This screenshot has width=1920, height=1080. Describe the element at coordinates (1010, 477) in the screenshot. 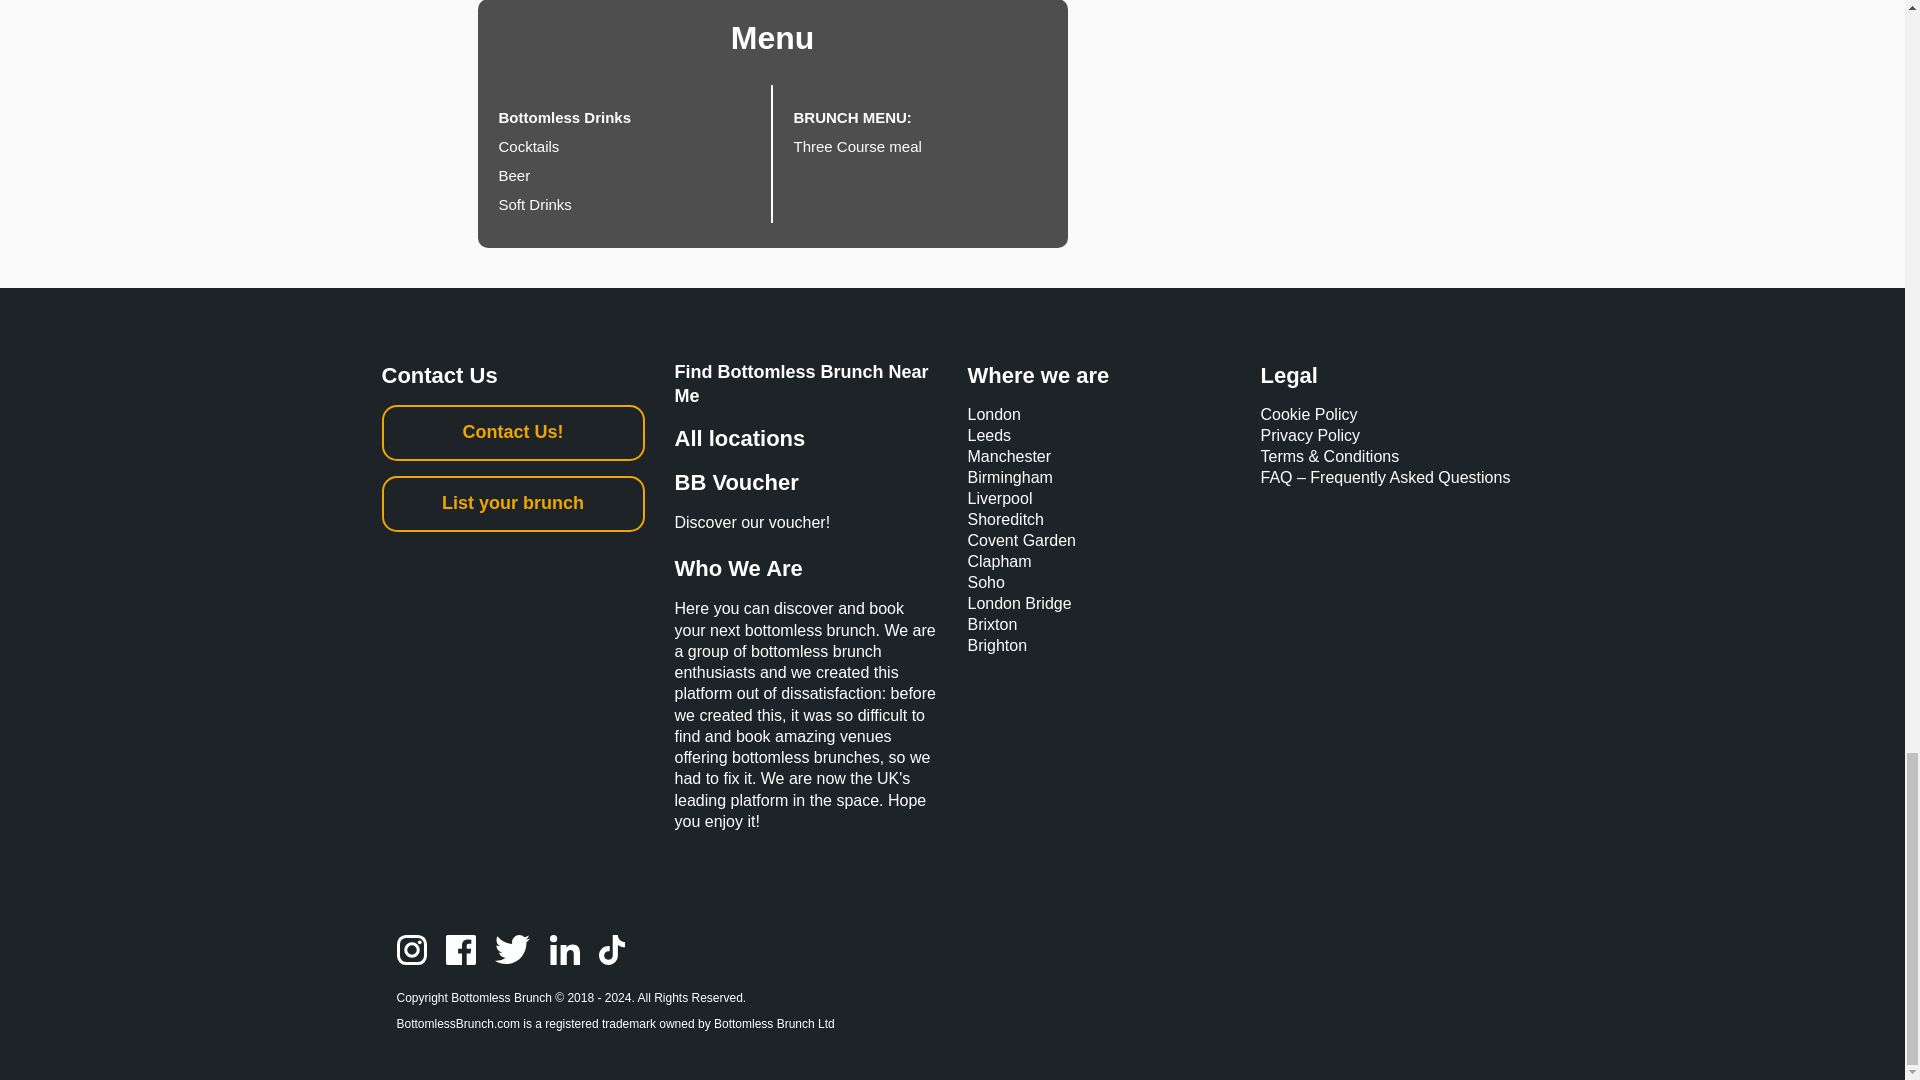

I see `Birmingham` at that location.